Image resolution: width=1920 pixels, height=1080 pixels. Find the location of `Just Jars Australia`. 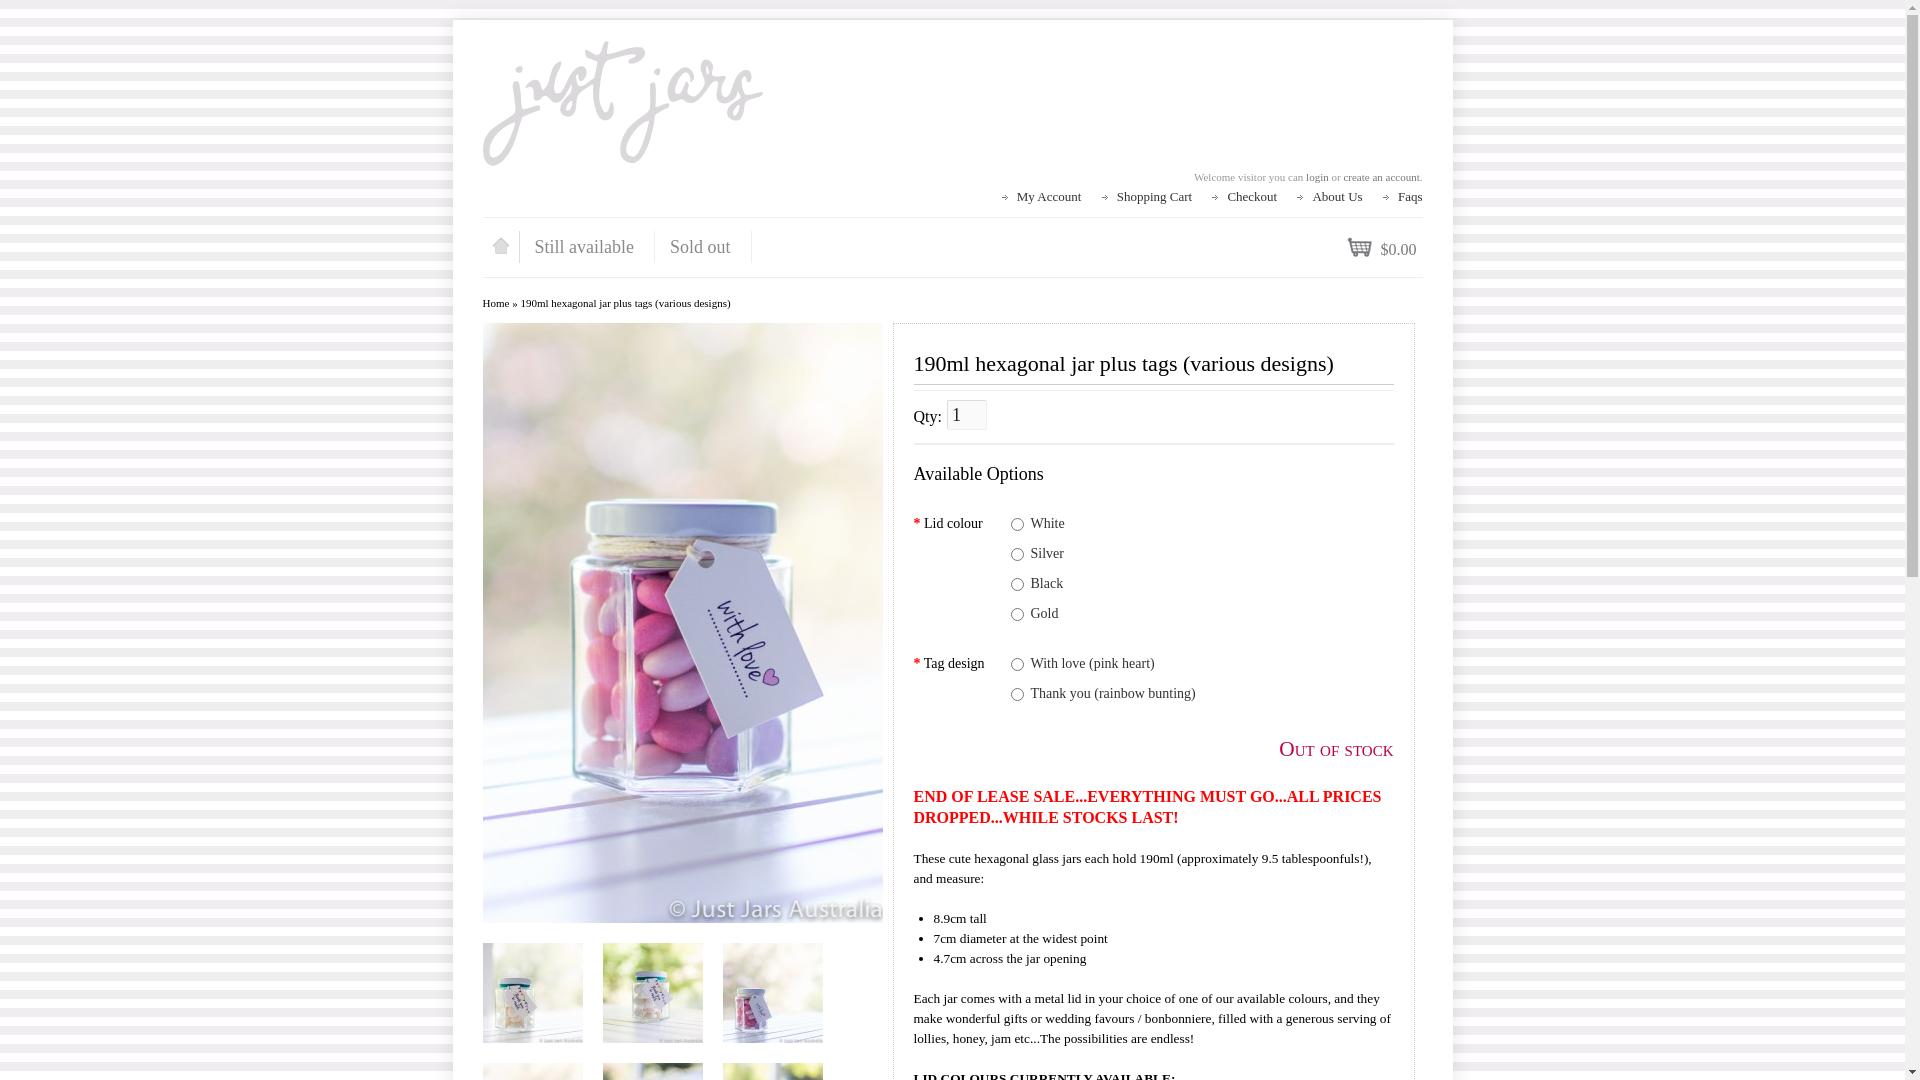

Just Jars Australia is located at coordinates (622, 104).